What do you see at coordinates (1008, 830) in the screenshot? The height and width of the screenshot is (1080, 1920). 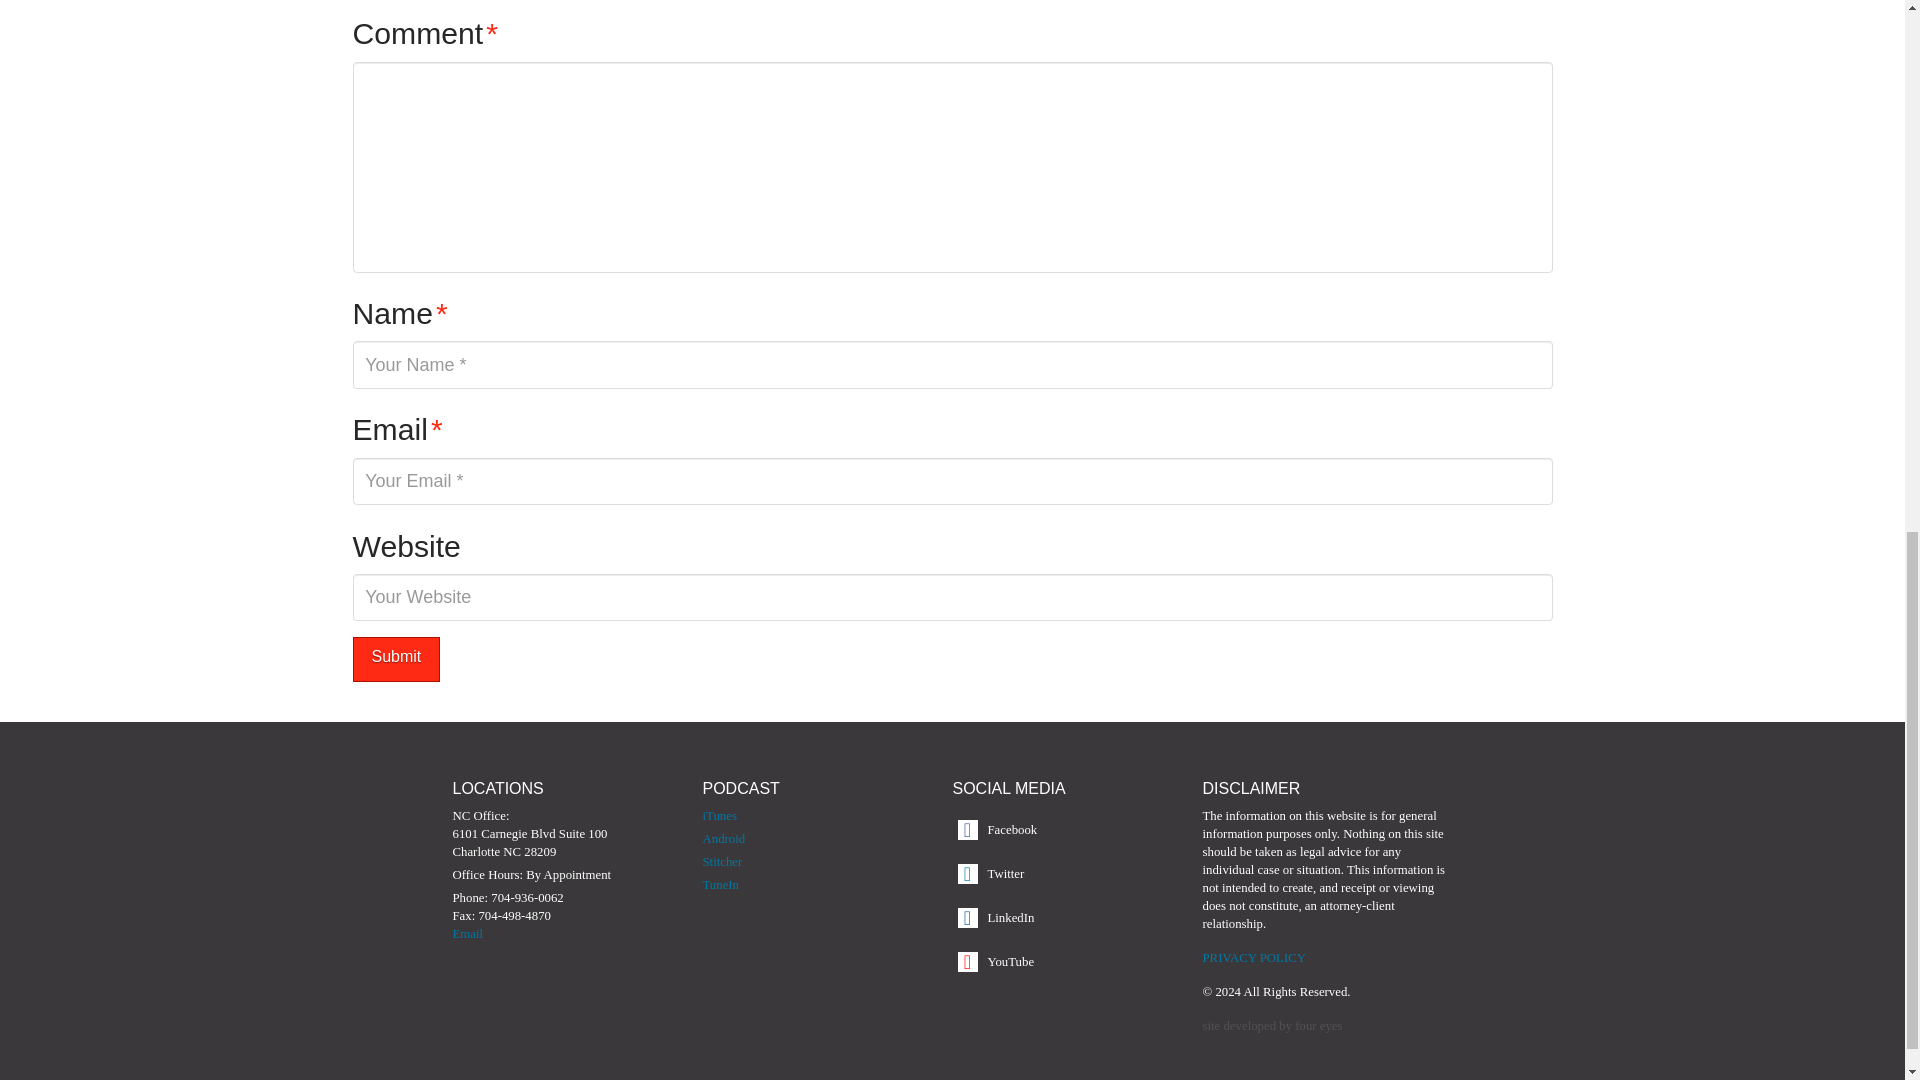 I see `Facebook` at bounding box center [1008, 830].